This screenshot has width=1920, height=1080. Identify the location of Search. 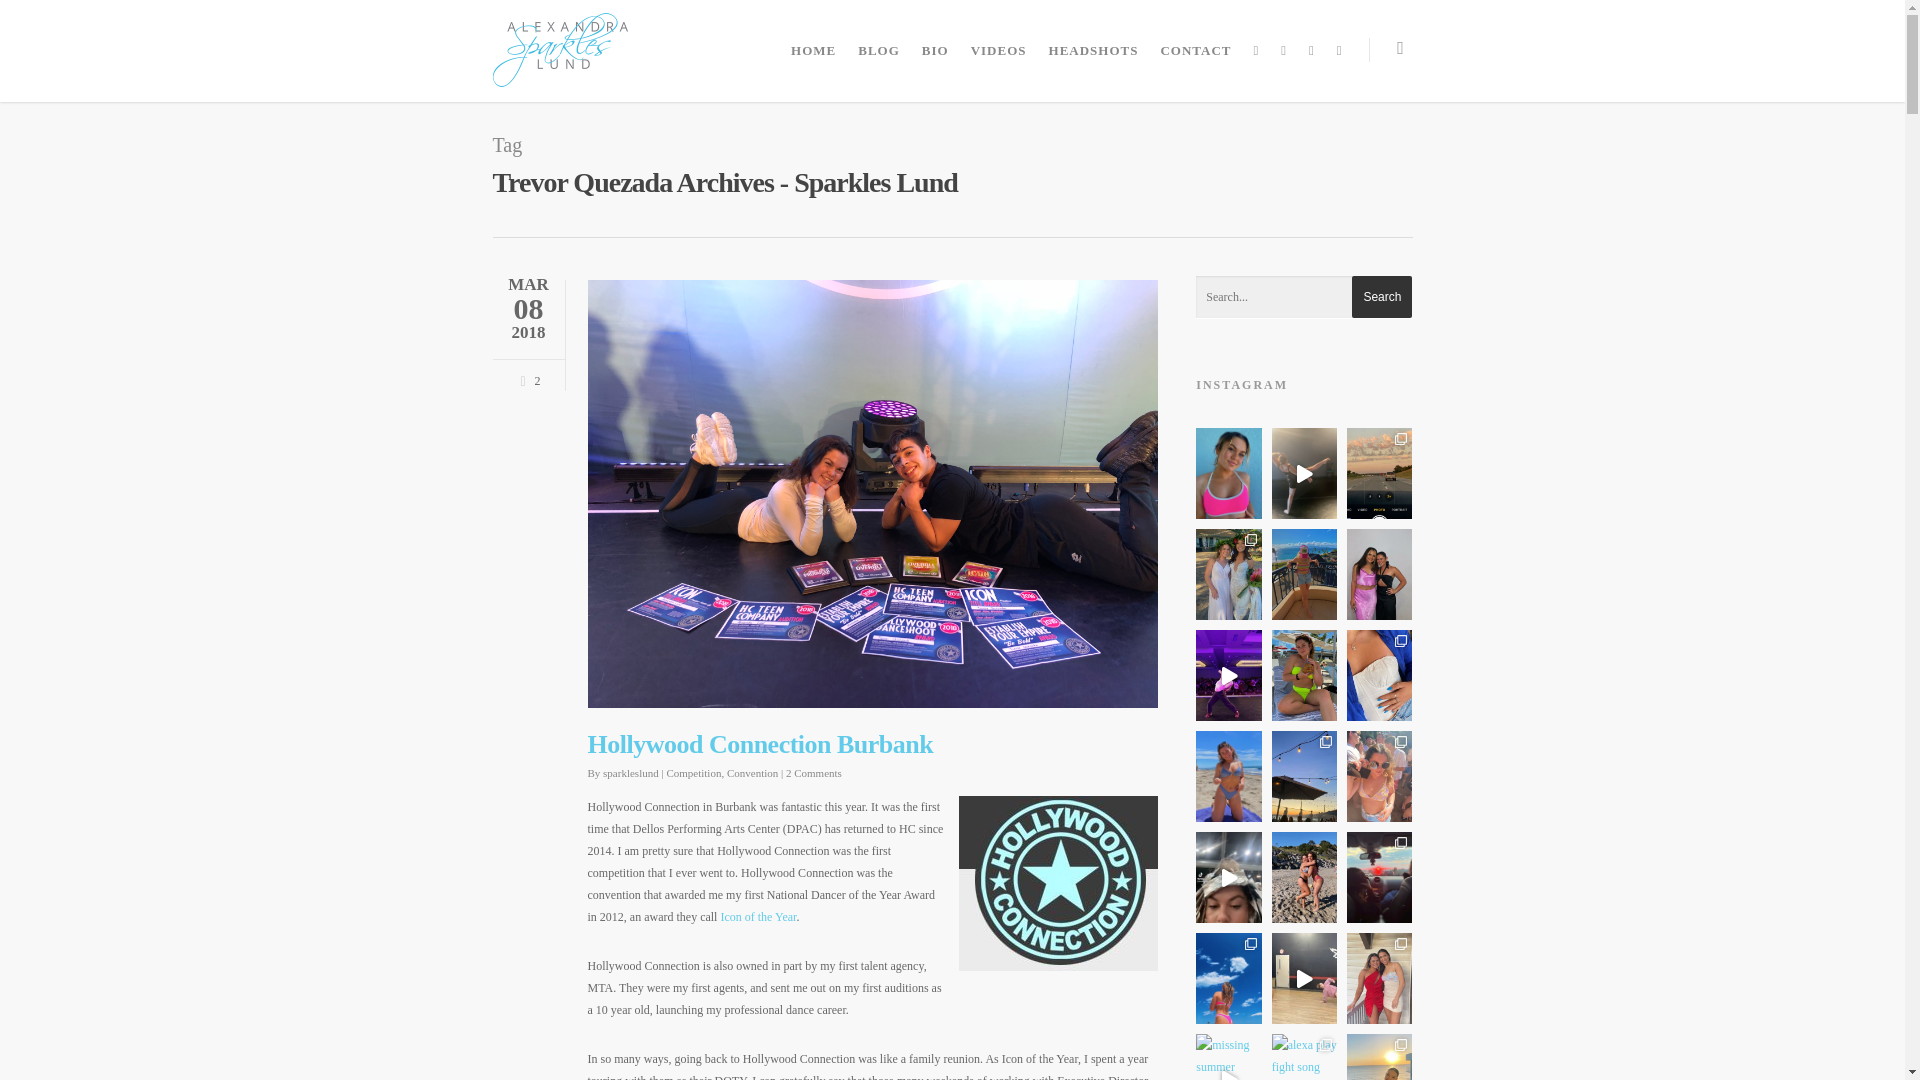
(1381, 296).